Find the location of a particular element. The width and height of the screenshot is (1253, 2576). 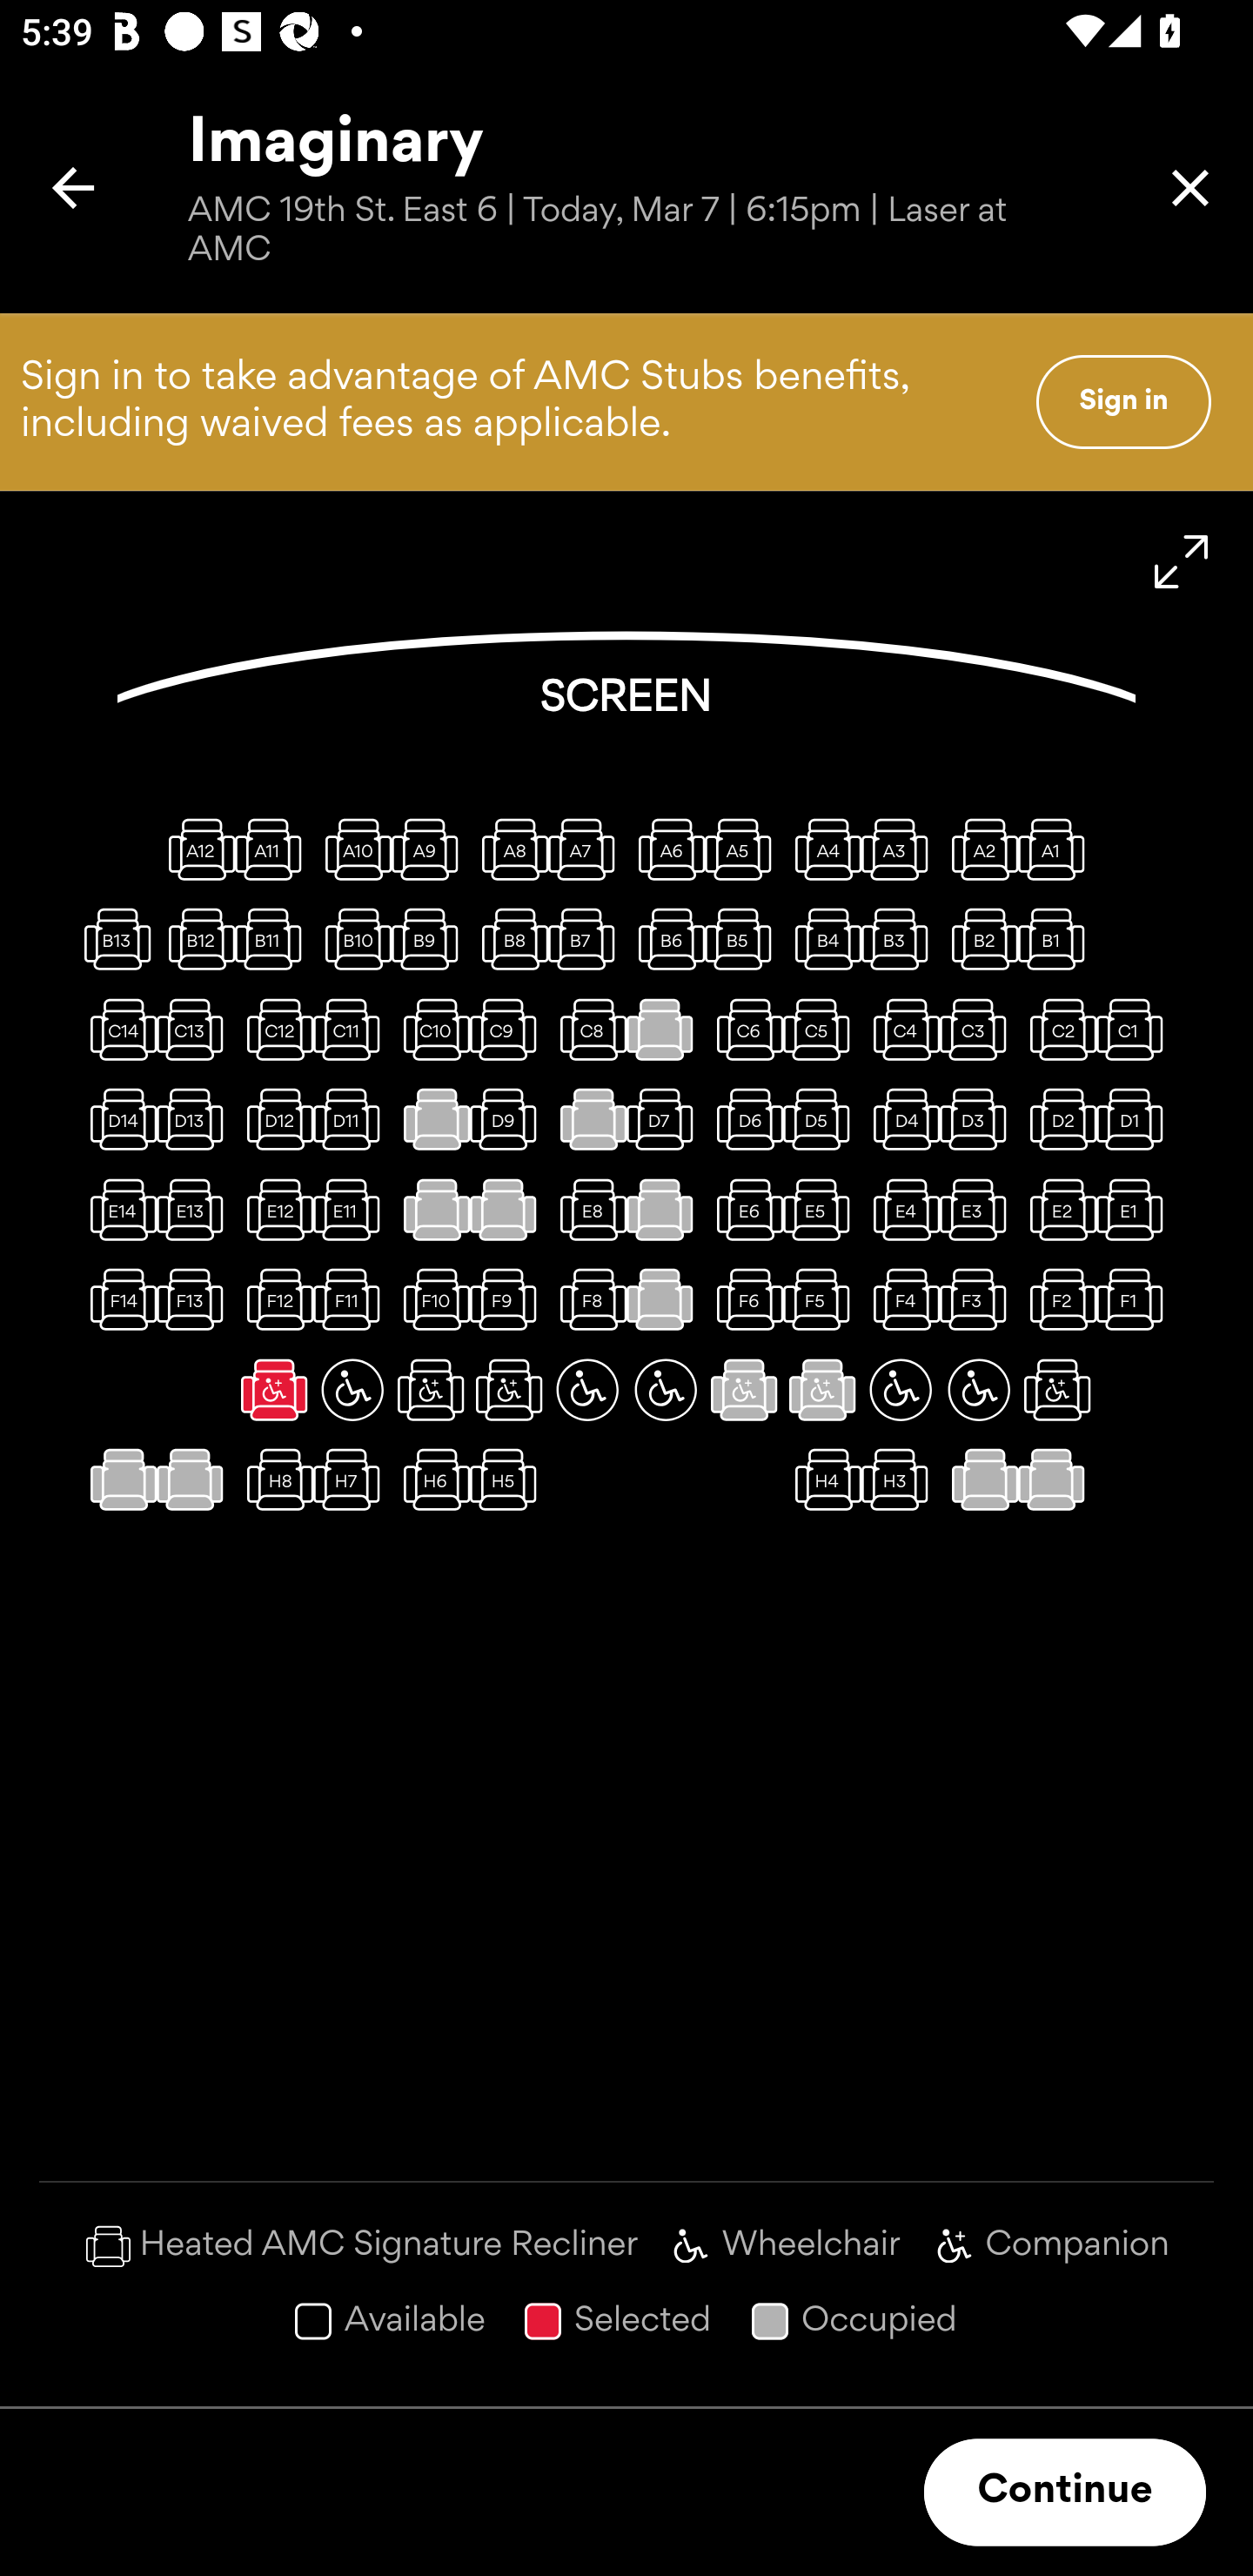

D13, Regular seat, available is located at coordinates (196, 1119).